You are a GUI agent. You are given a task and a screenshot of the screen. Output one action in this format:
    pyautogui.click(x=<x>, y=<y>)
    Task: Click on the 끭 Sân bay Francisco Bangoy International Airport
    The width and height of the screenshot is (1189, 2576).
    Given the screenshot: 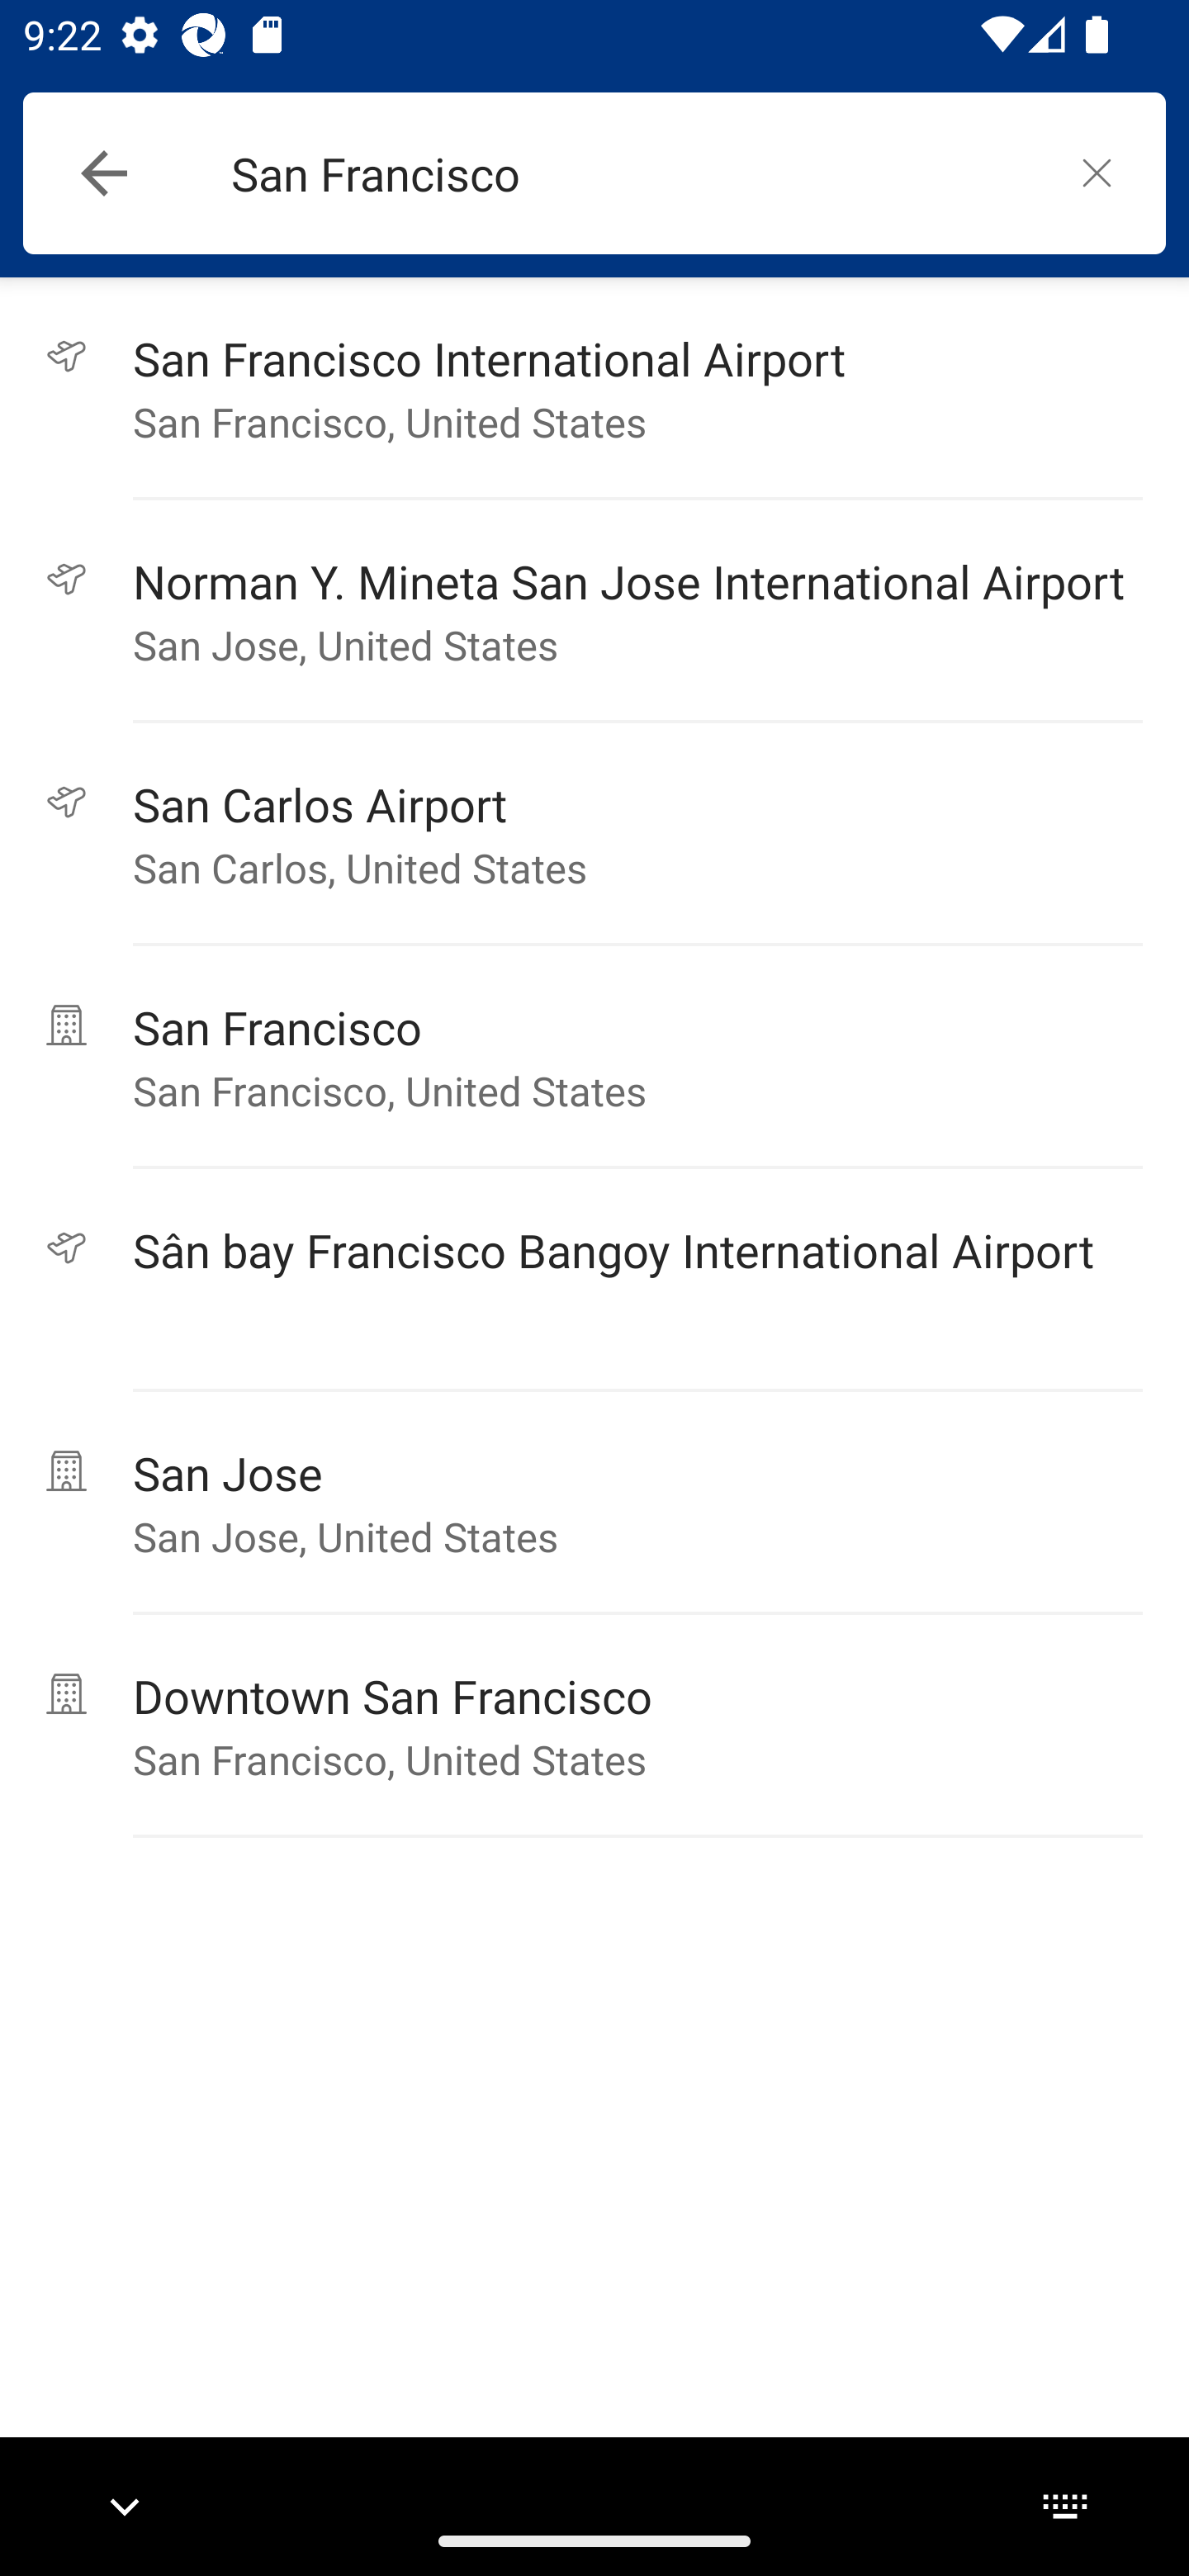 What is the action you would take?
    pyautogui.click(x=594, y=1280)
    